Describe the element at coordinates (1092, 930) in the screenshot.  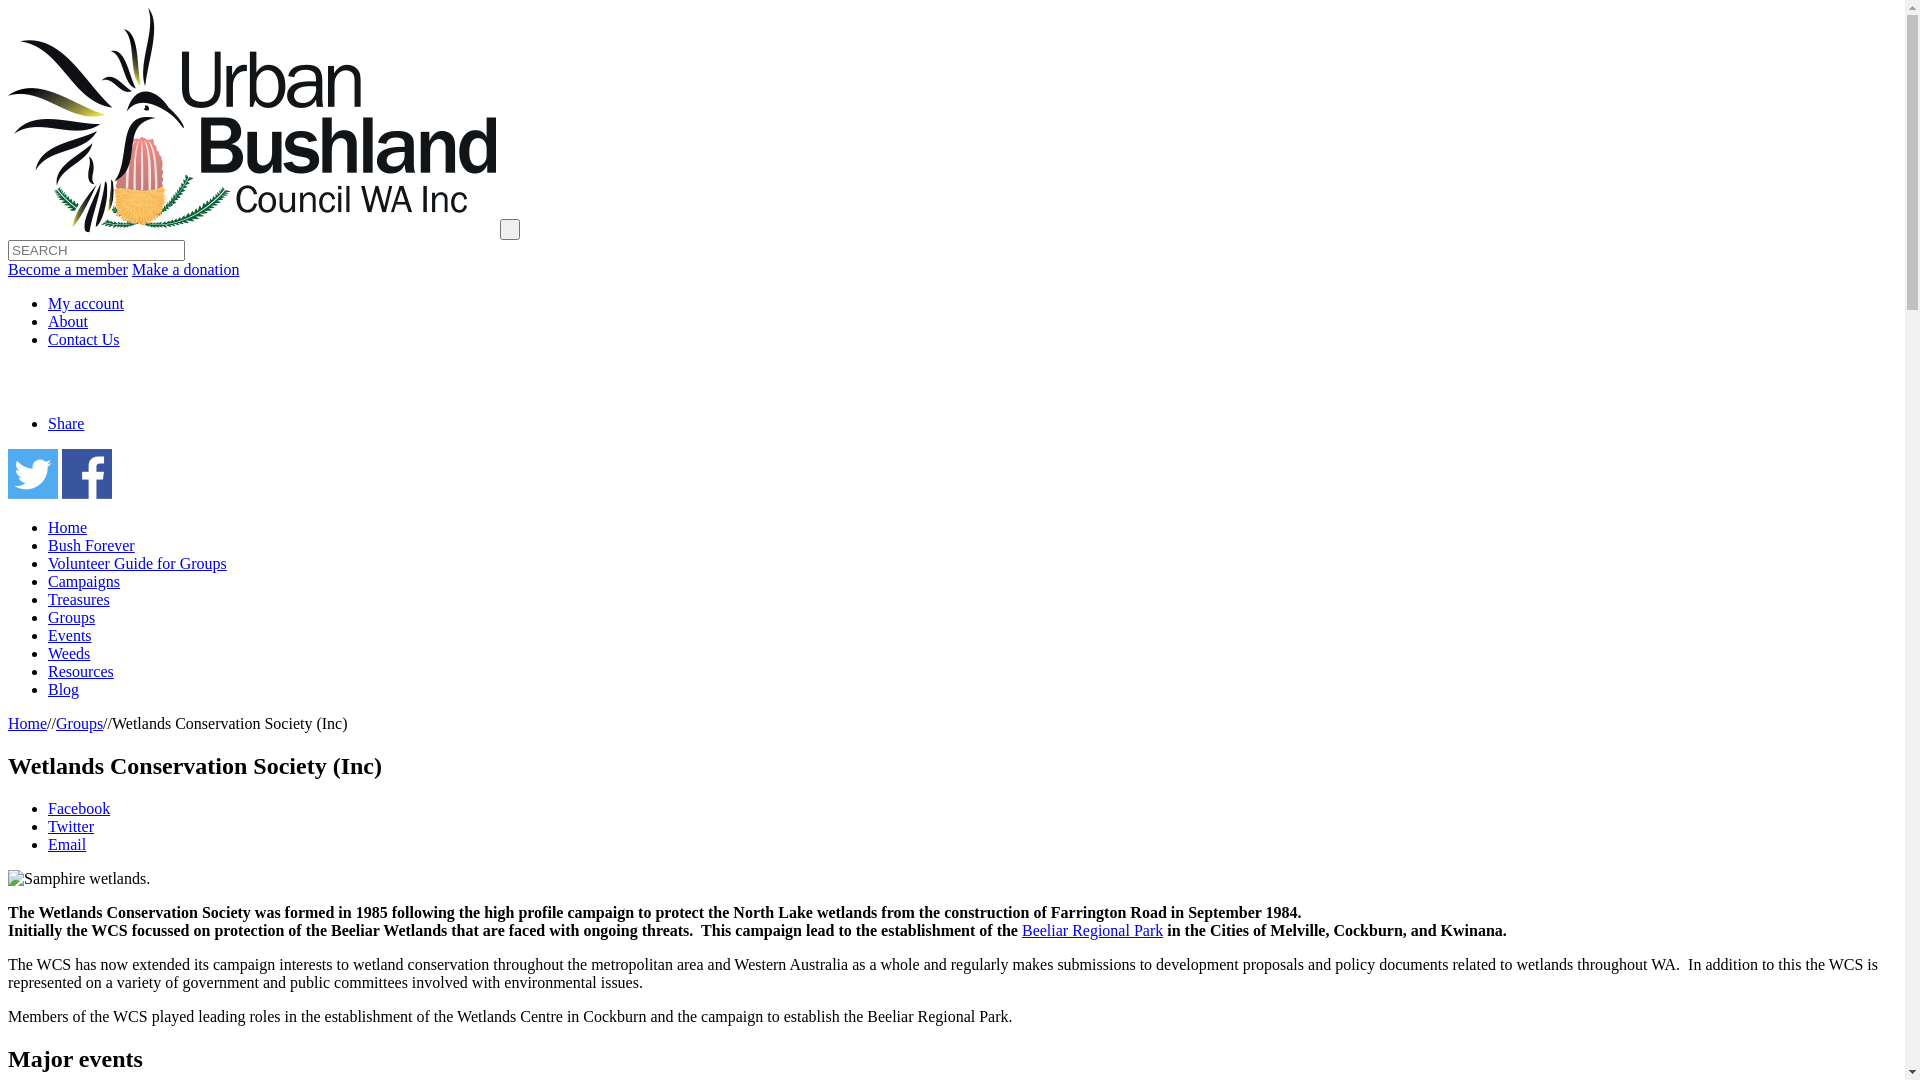
I see `Beeliar Regional Park` at that location.